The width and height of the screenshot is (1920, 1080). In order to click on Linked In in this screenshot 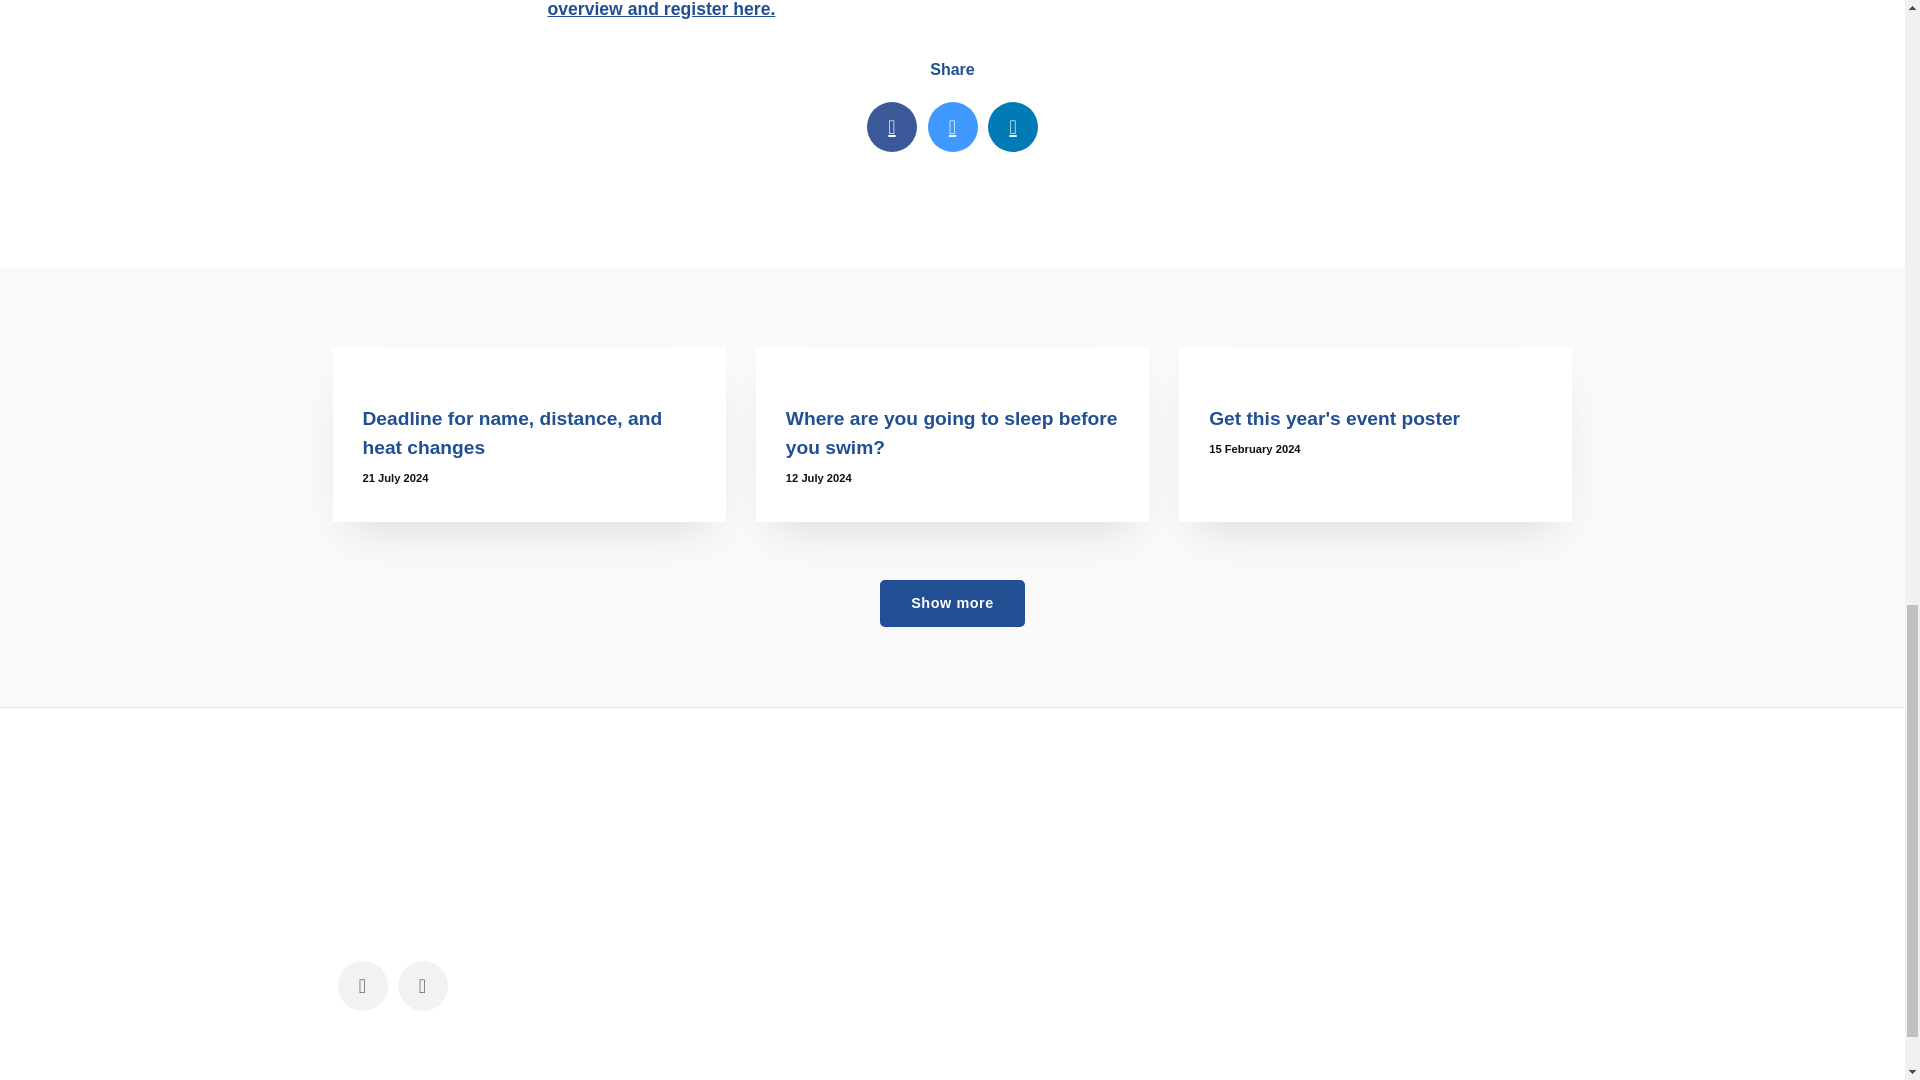, I will do `click(1013, 126)`.